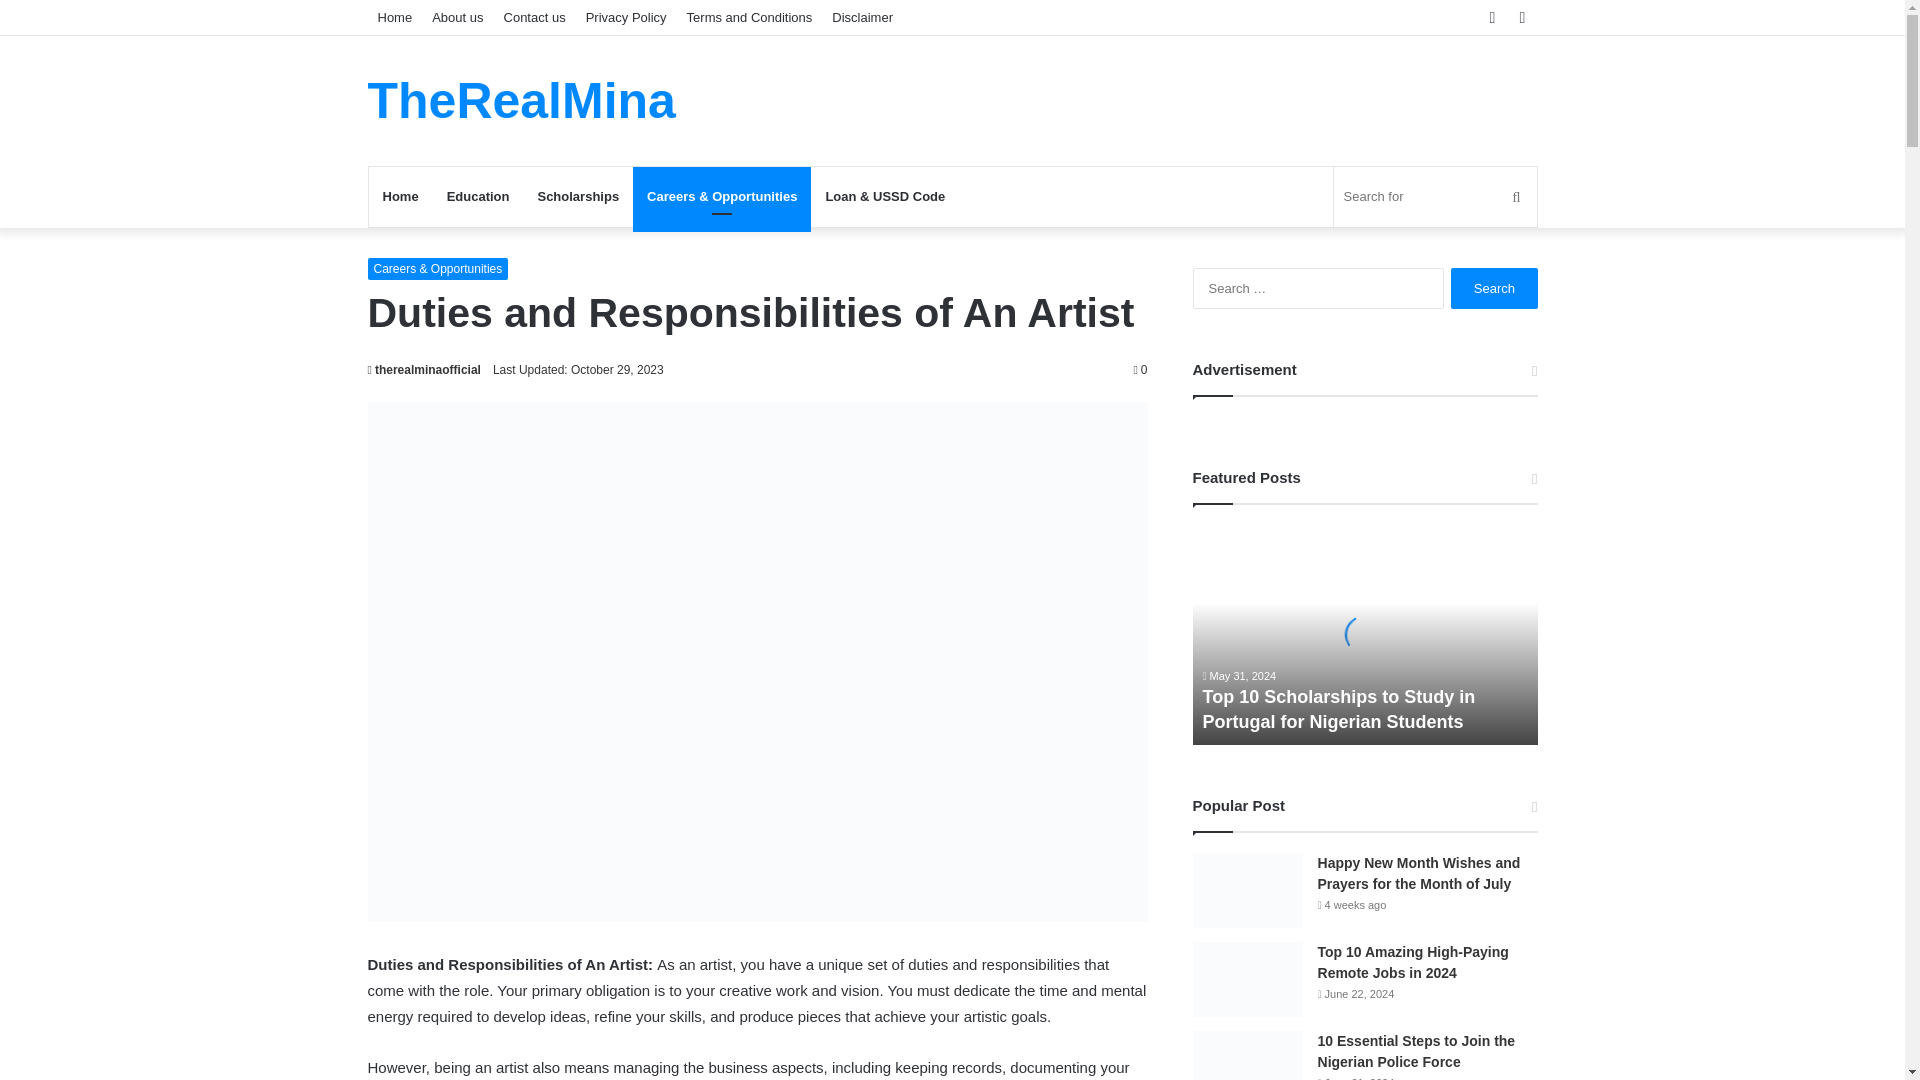  Describe the element at coordinates (1522, 17) in the screenshot. I see `Sidebar` at that location.